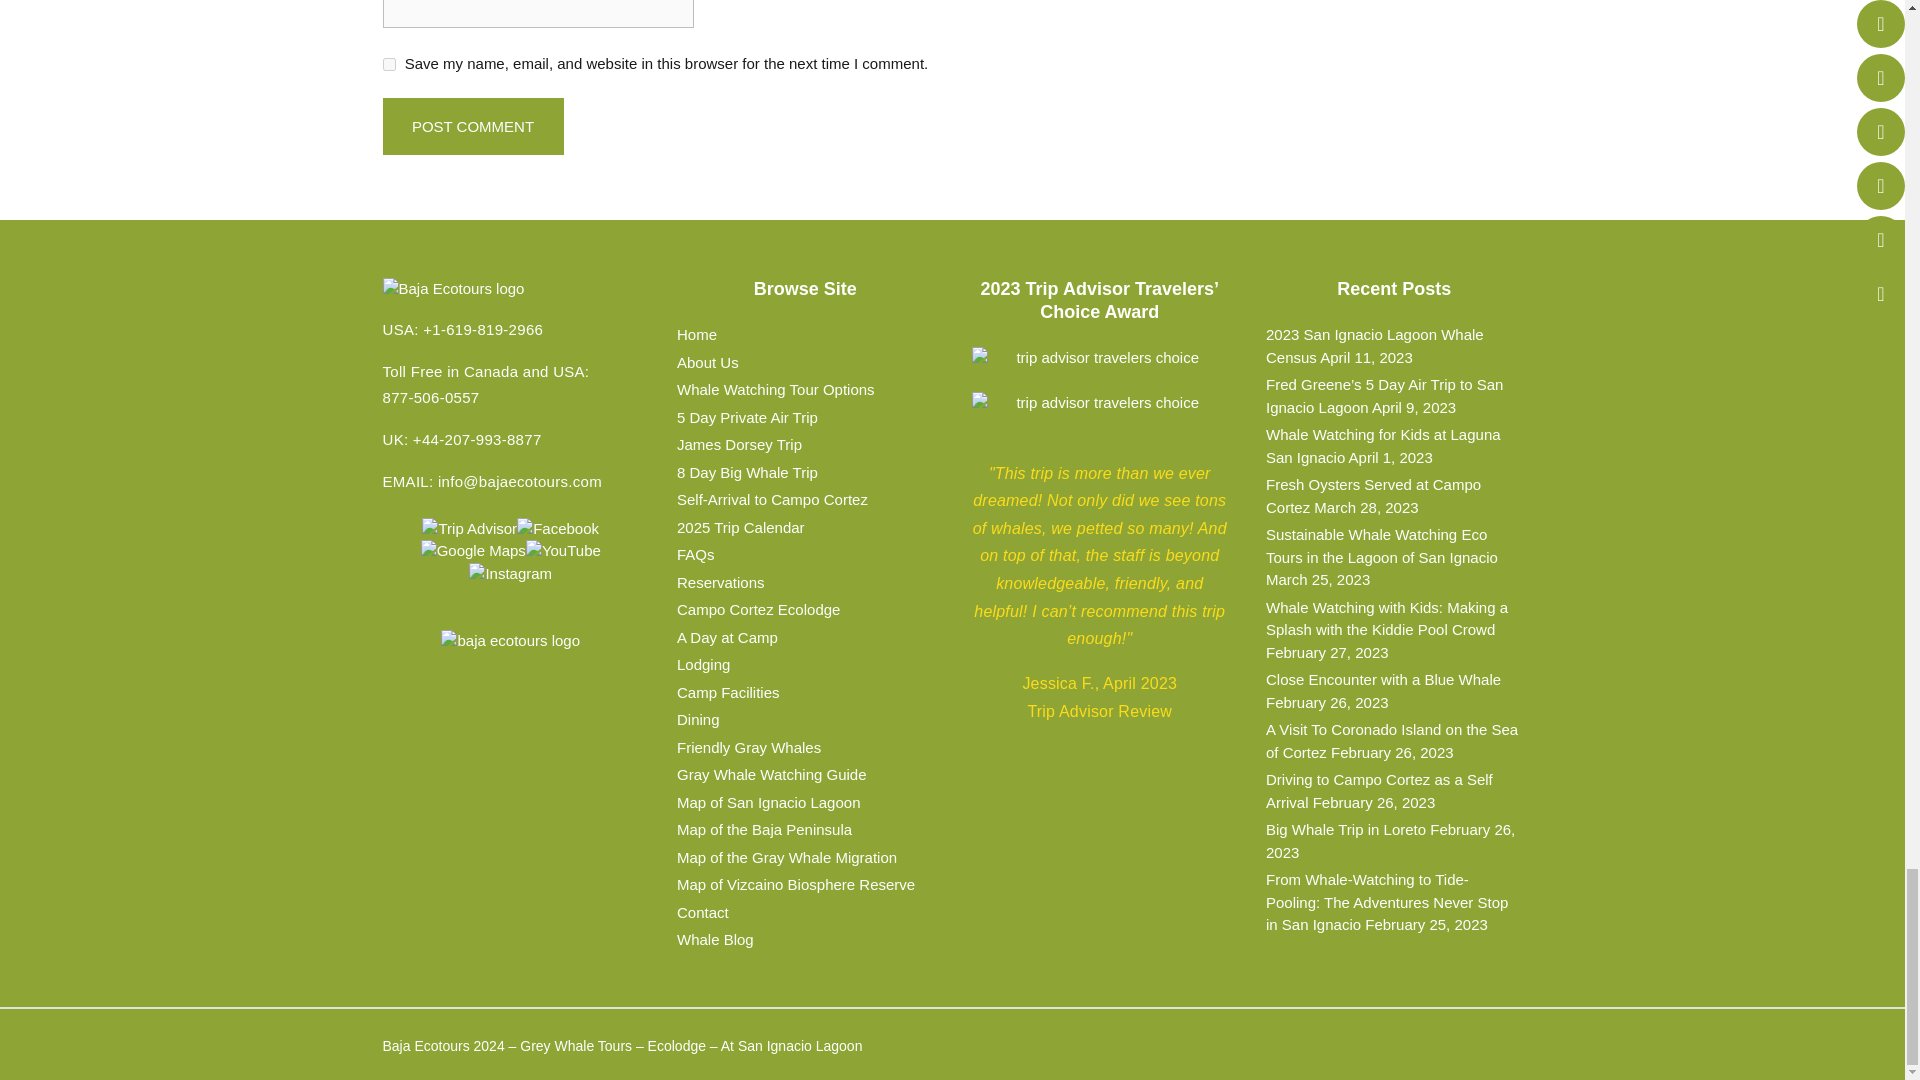 This screenshot has width=1920, height=1080. What do you see at coordinates (472, 126) in the screenshot?
I see `Post Comment` at bounding box center [472, 126].